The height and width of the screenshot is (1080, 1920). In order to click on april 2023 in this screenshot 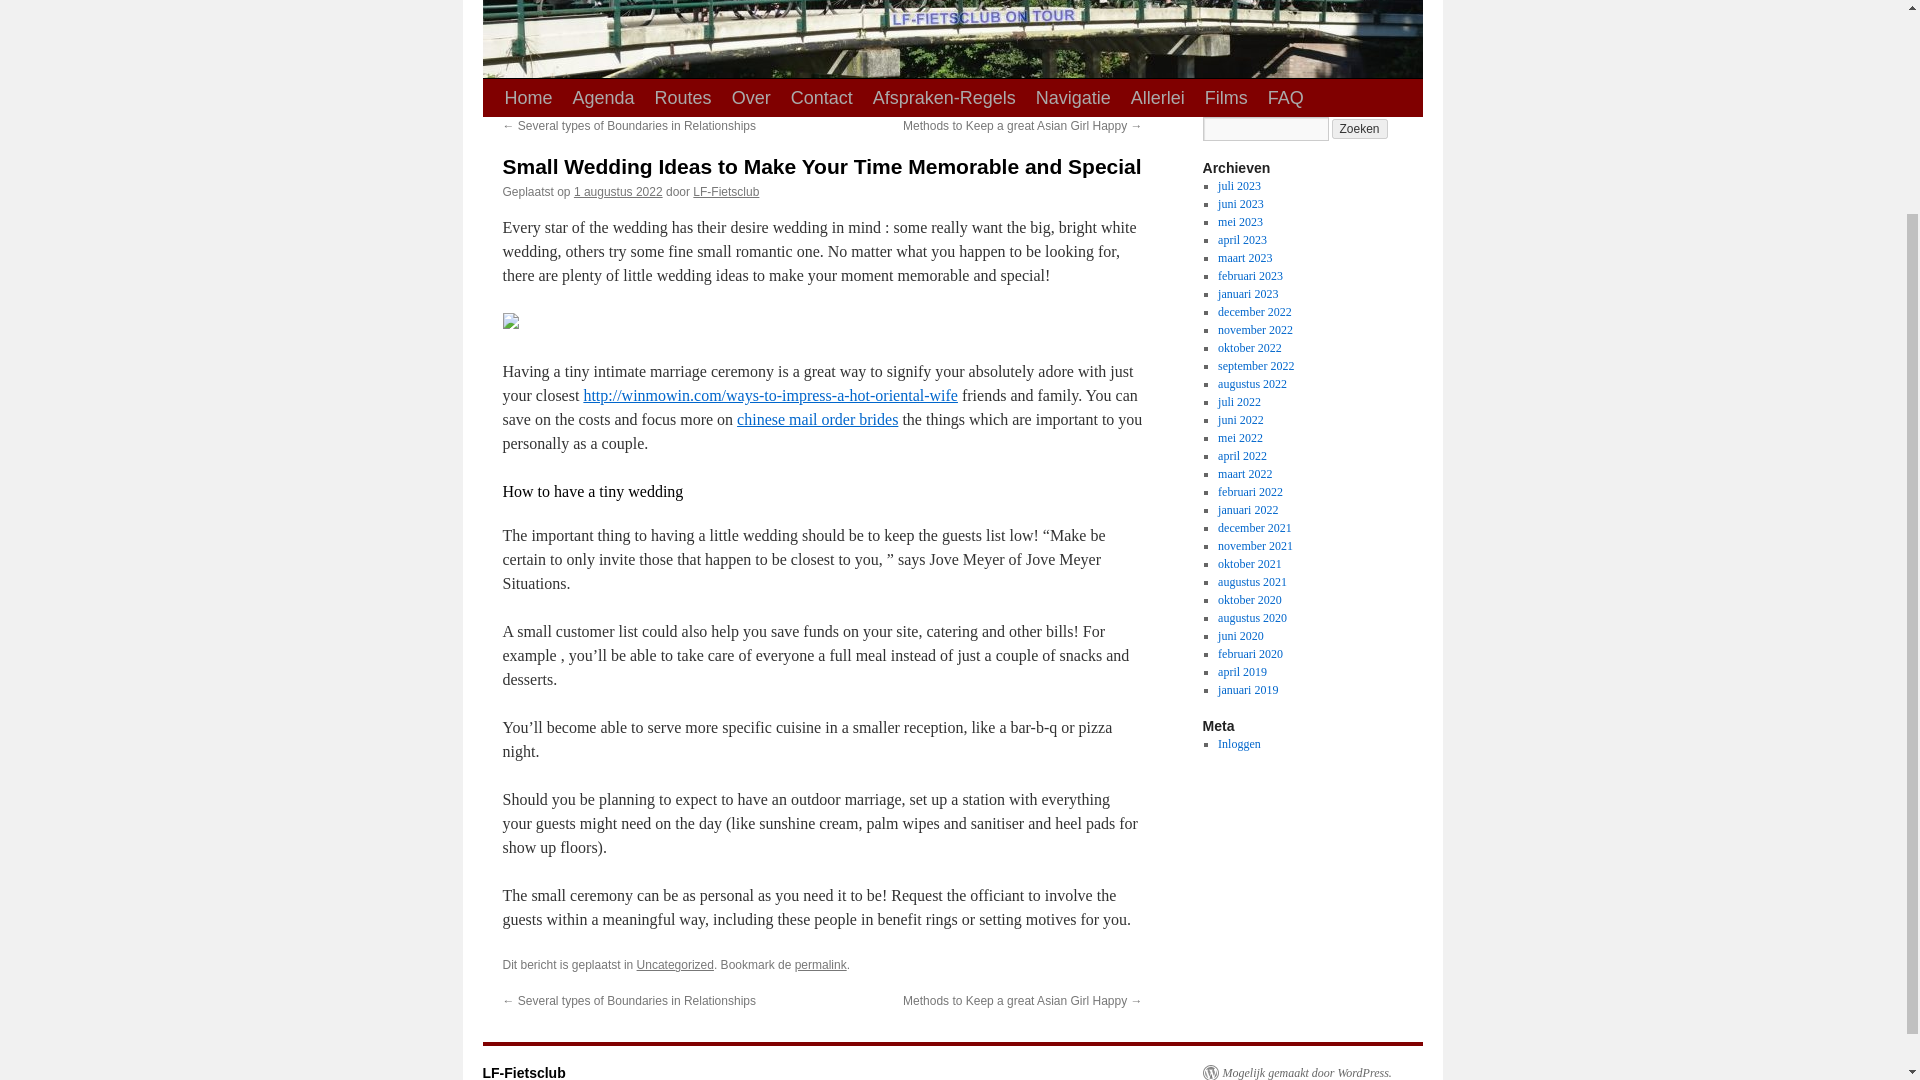, I will do `click(1242, 240)`.